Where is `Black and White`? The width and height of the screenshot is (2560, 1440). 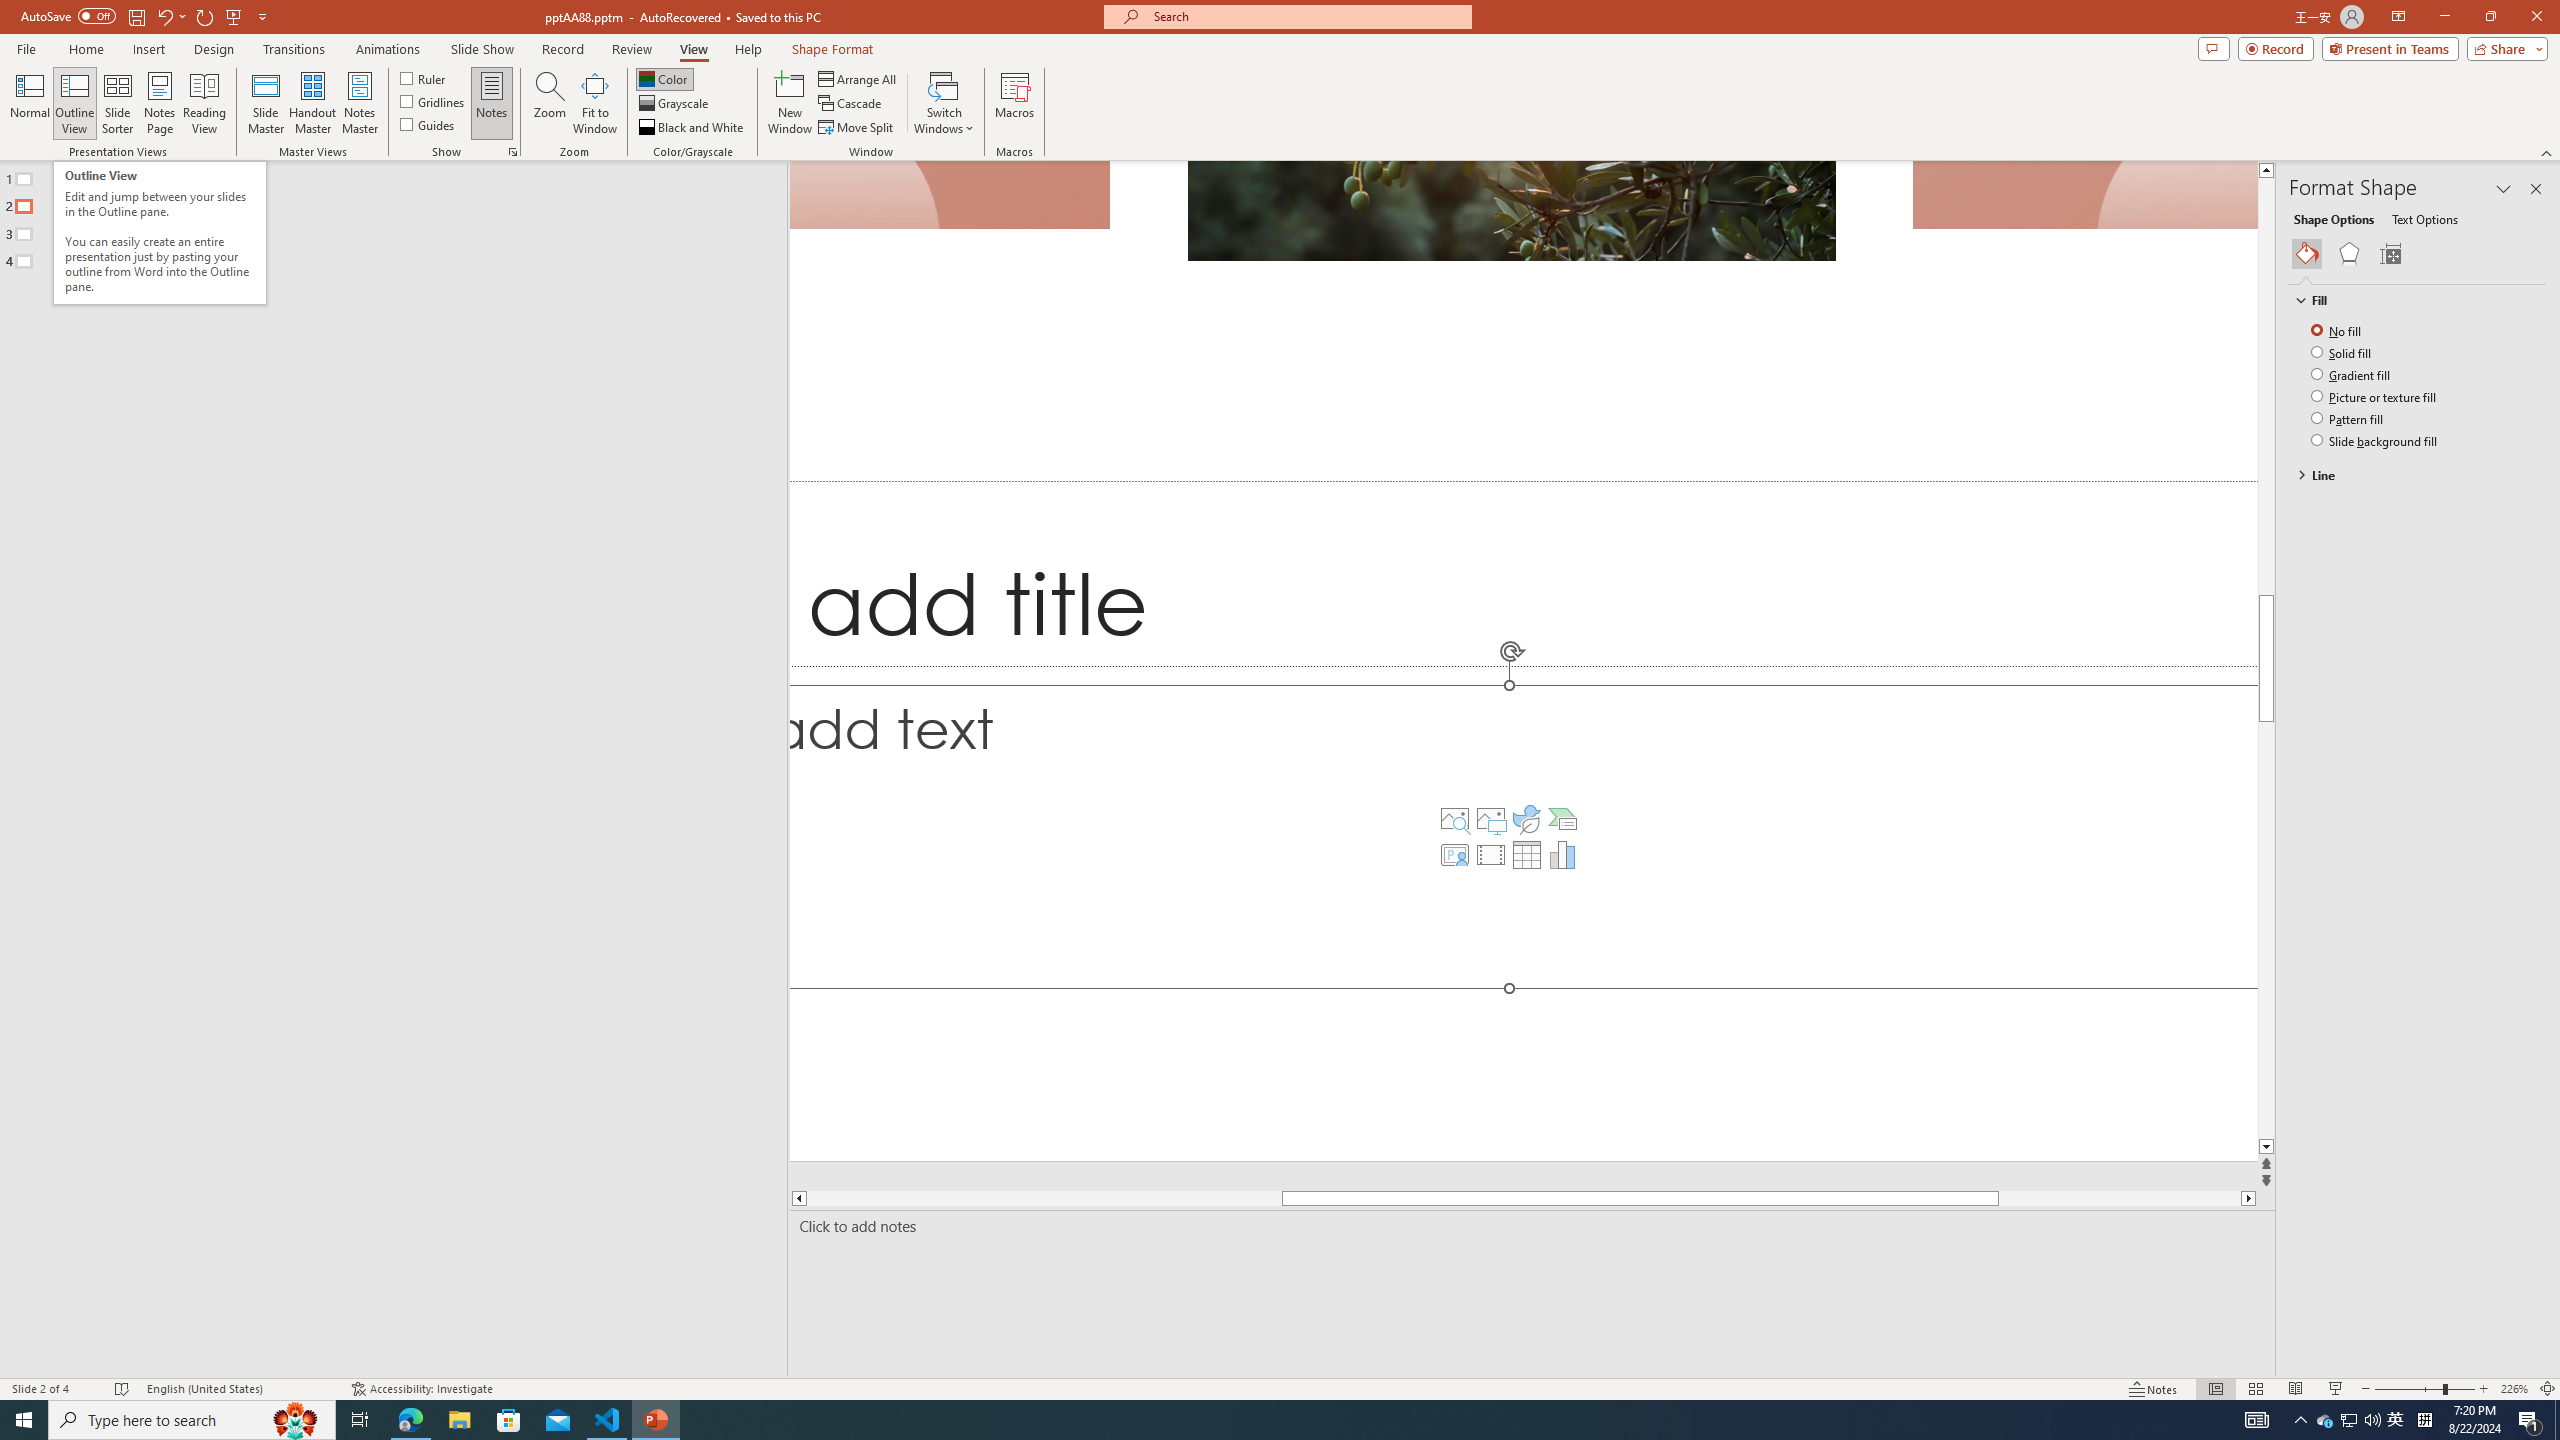 Black and White is located at coordinates (692, 128).